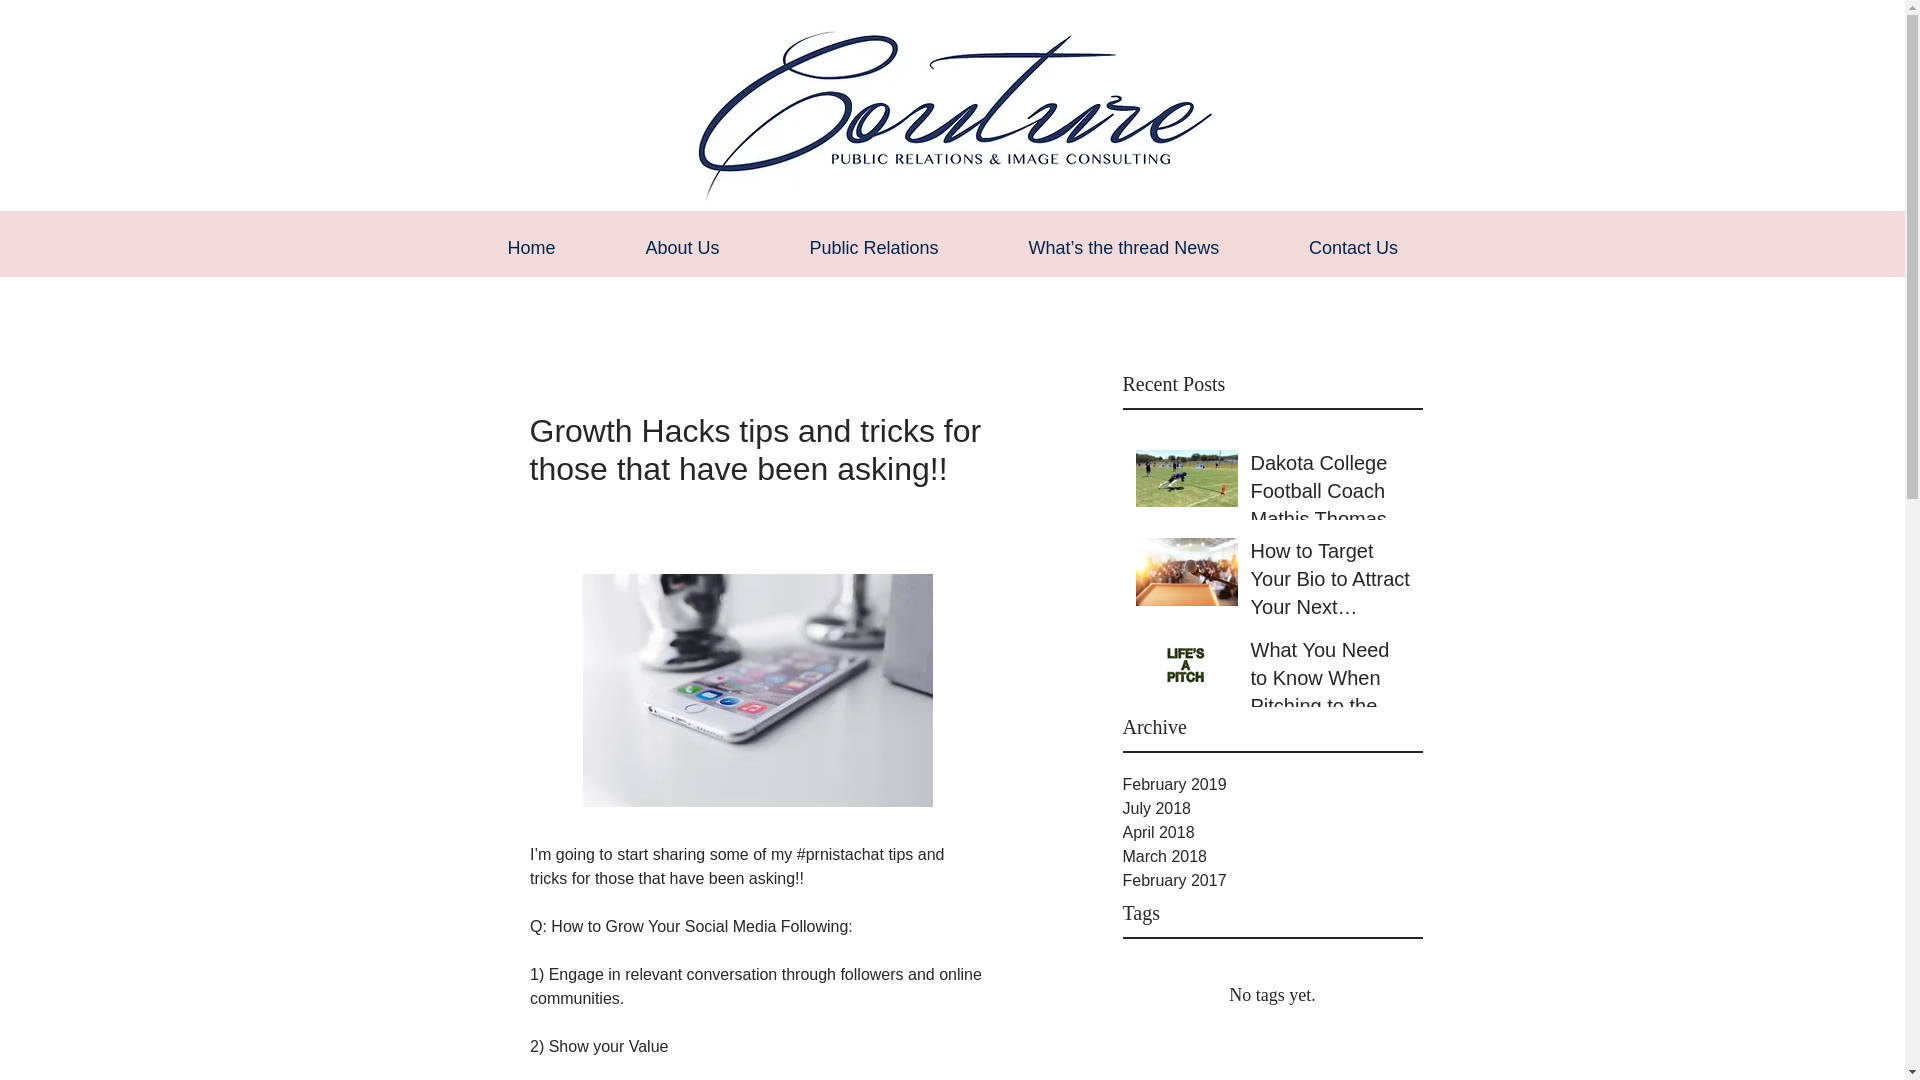  What do you see at coordinates (530, 247) in the screenshot?
I see `Home` at bounding box center [530, 247].